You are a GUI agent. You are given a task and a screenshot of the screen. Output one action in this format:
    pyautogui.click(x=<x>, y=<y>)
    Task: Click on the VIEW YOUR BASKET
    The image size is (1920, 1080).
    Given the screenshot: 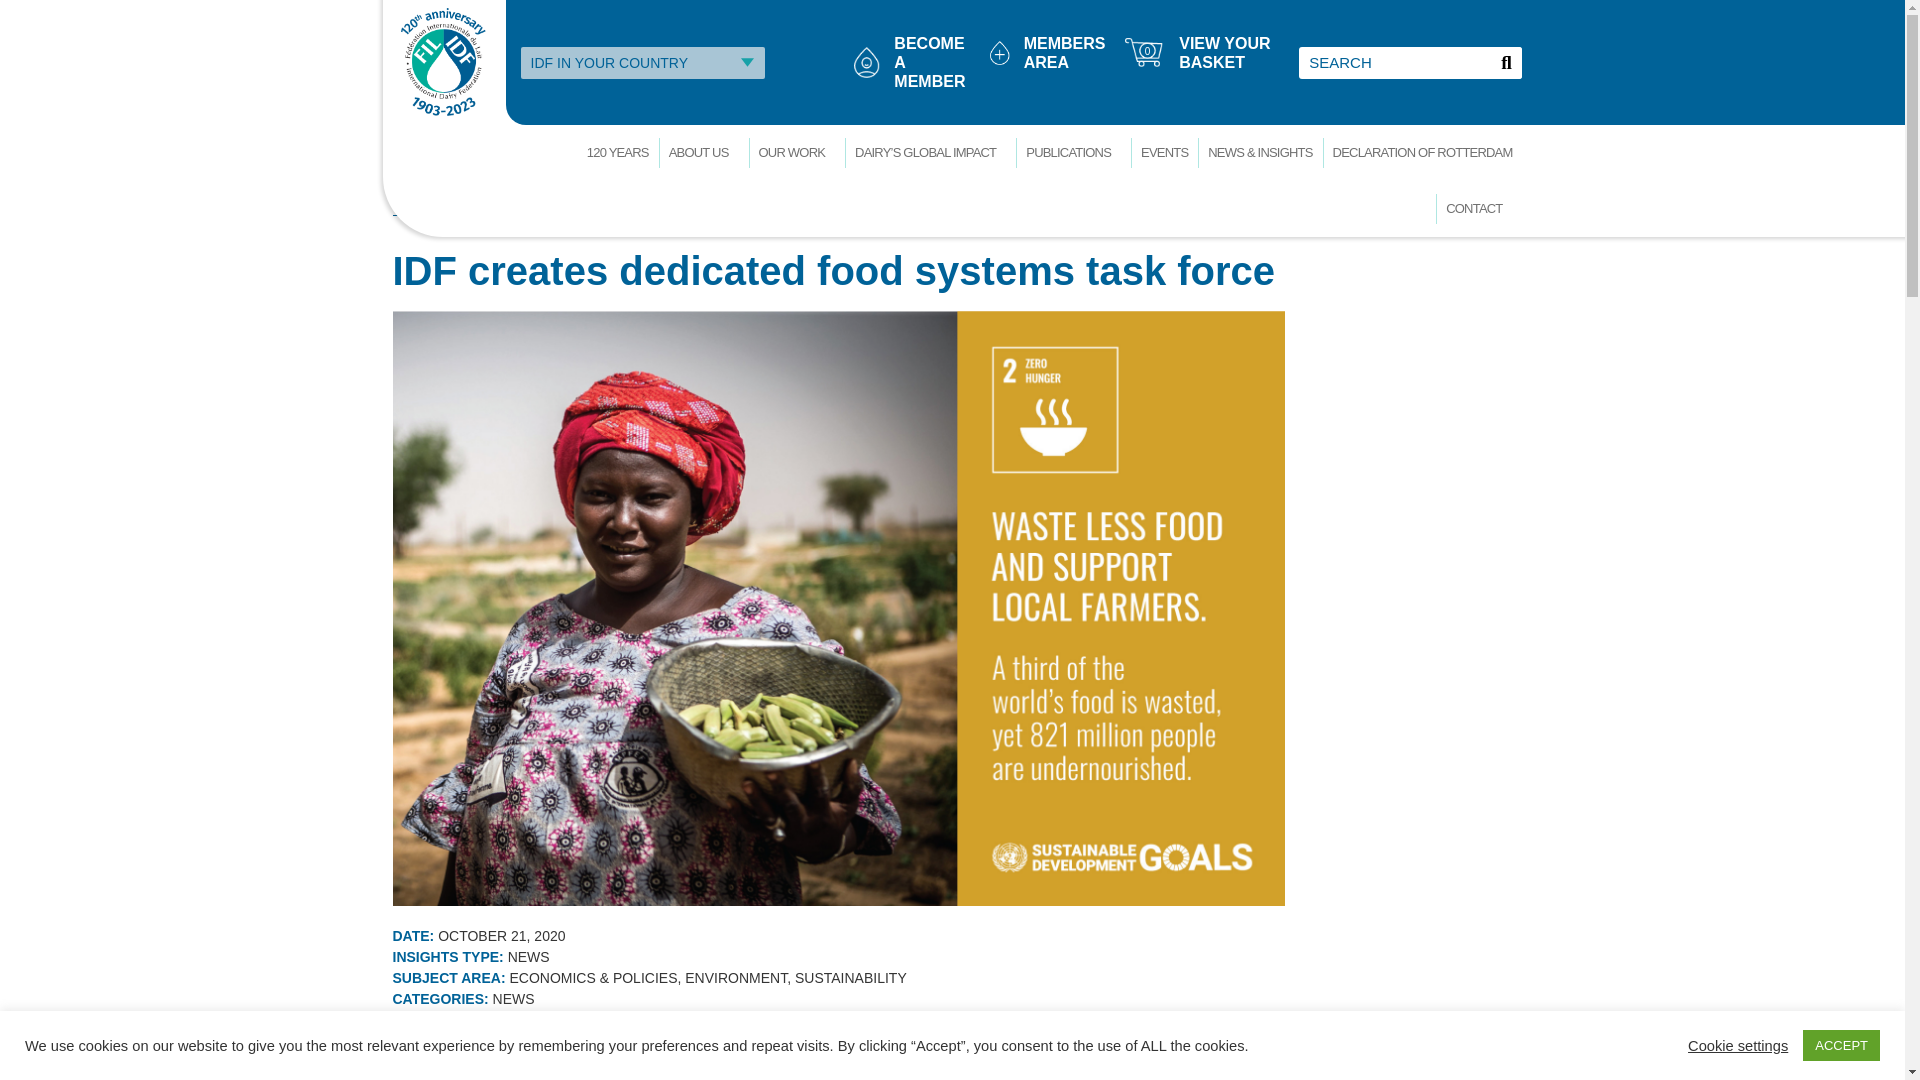 What is the action you would take?
    pyautogui.click(x=930, y=62)
    